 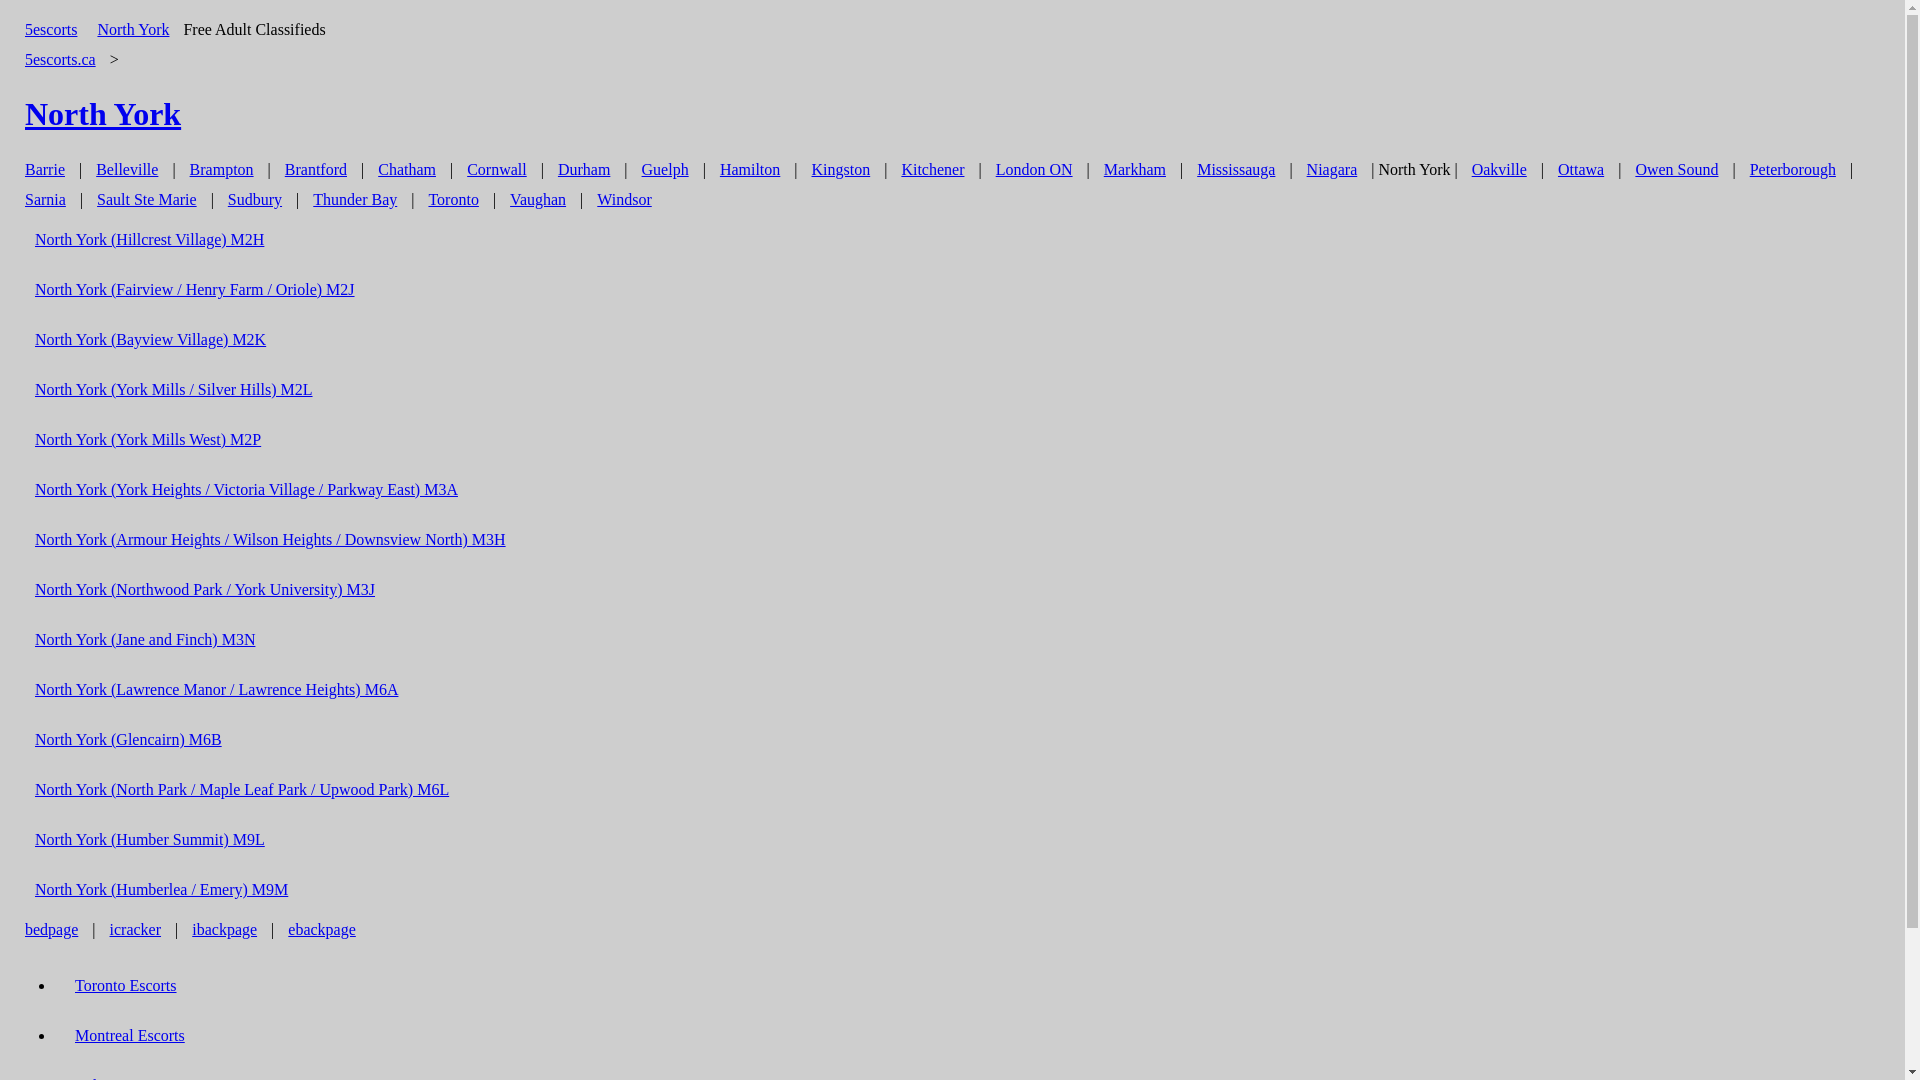 I want to click on North York (Glencairn) M6B, so click(x=128, y=740).